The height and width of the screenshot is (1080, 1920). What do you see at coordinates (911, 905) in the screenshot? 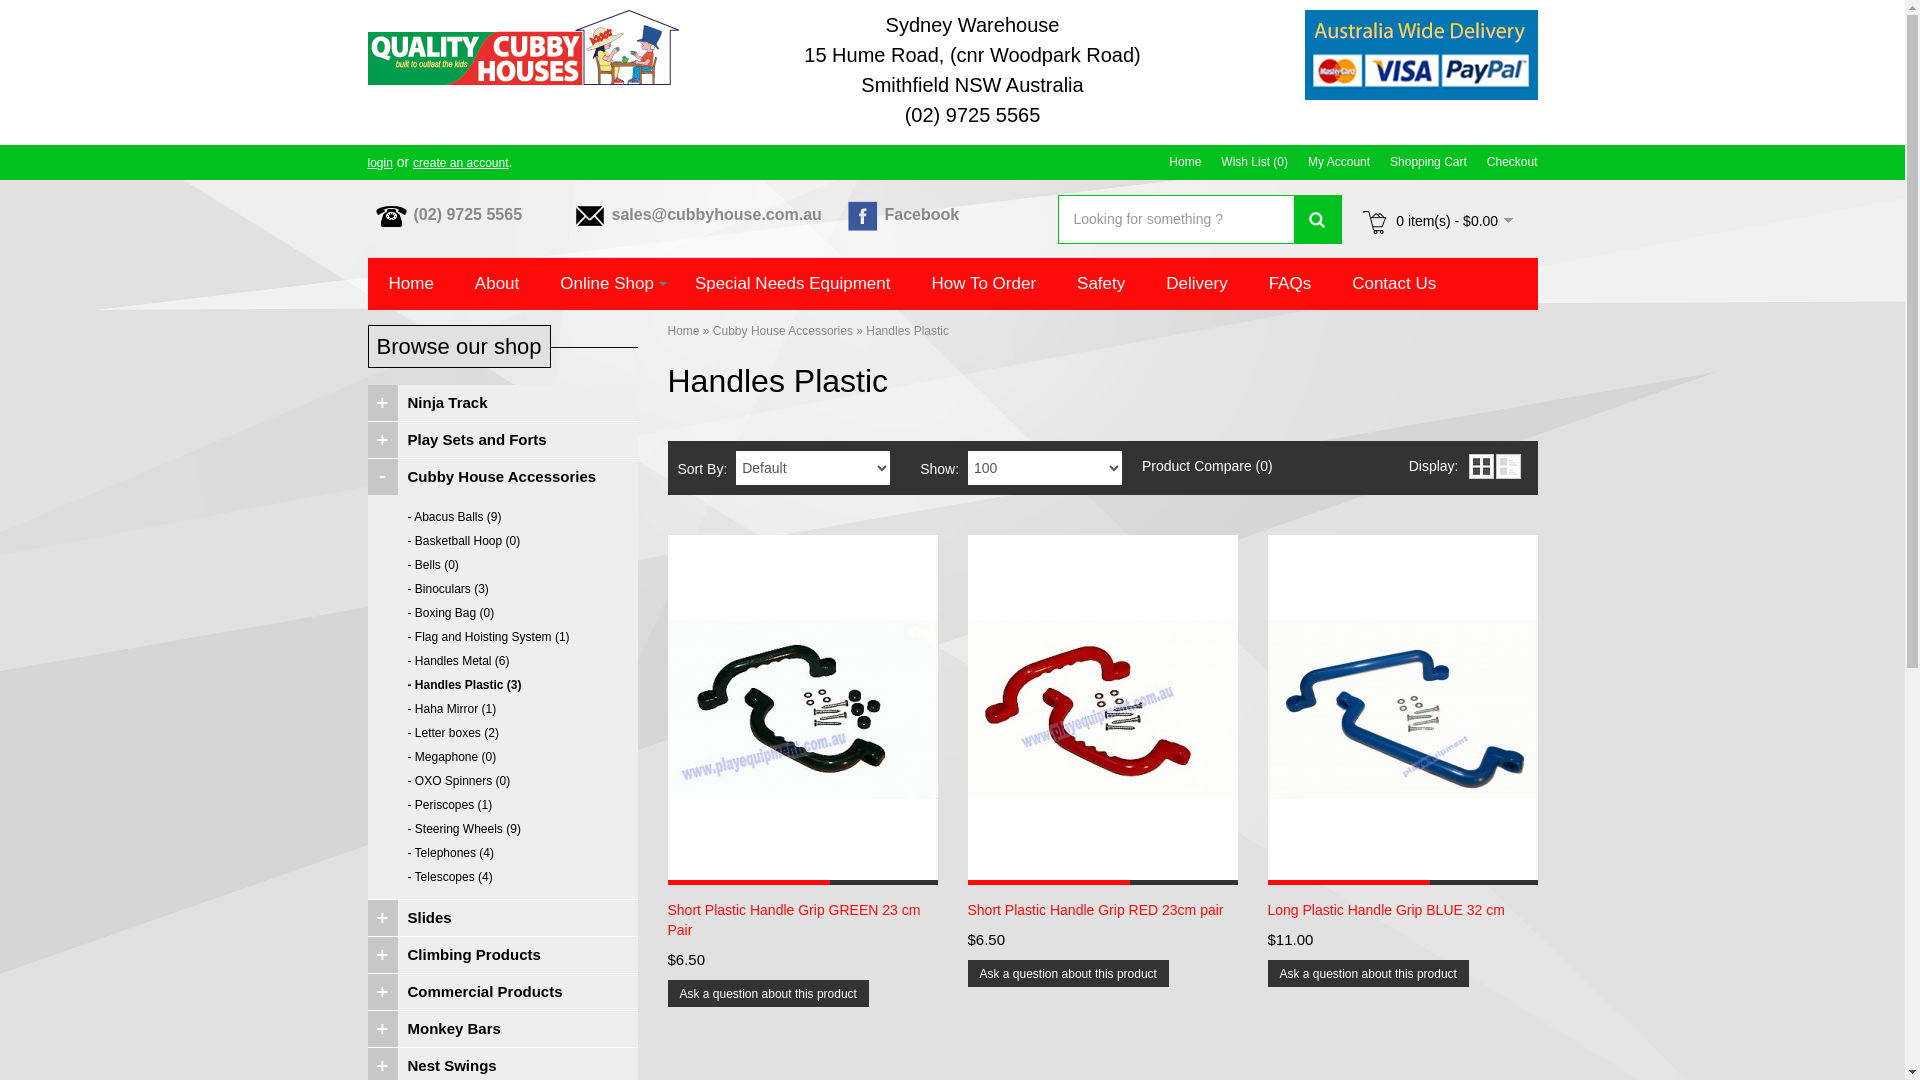
I see `Add to Compare` at bounding box center [911, 905].